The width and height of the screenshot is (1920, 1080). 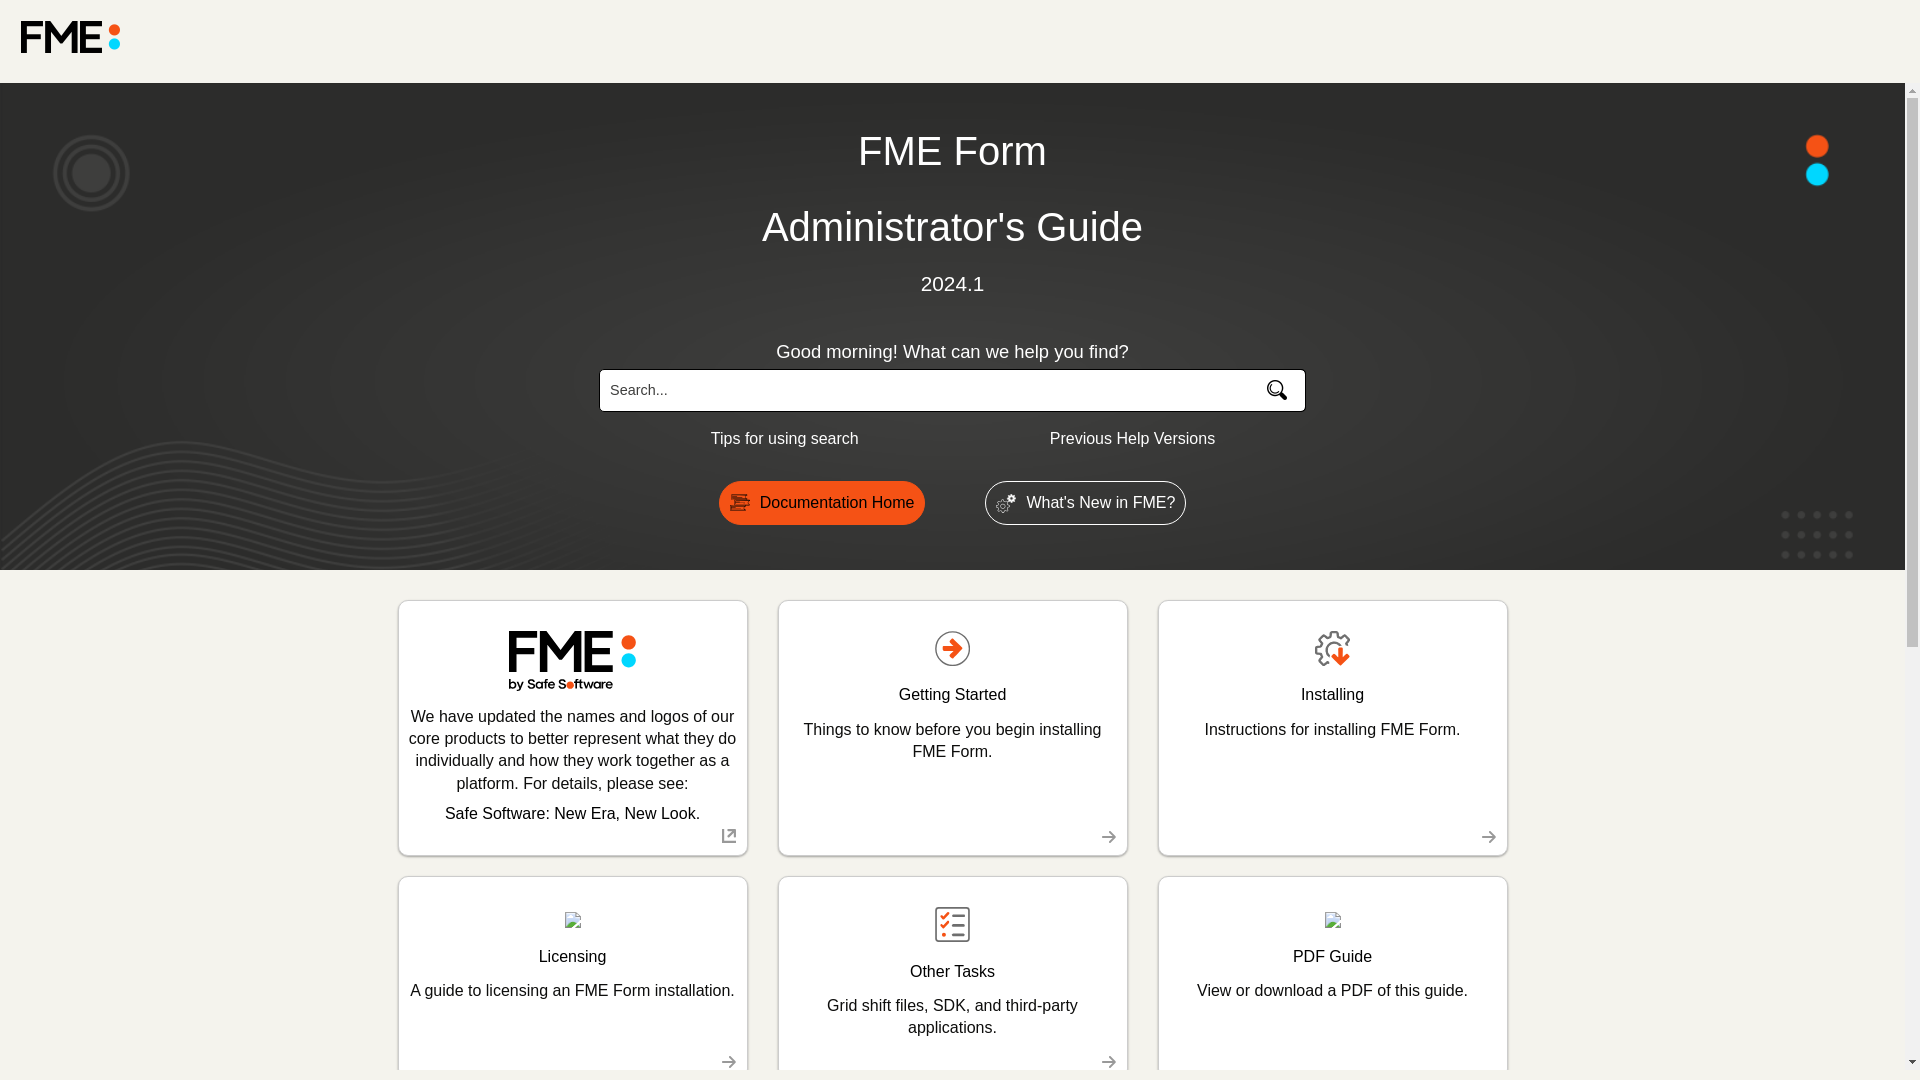 What do you see at coordinates (70, 36) in the screenshot?
I see `Opens help home page.` at bounding box center [70, 36].